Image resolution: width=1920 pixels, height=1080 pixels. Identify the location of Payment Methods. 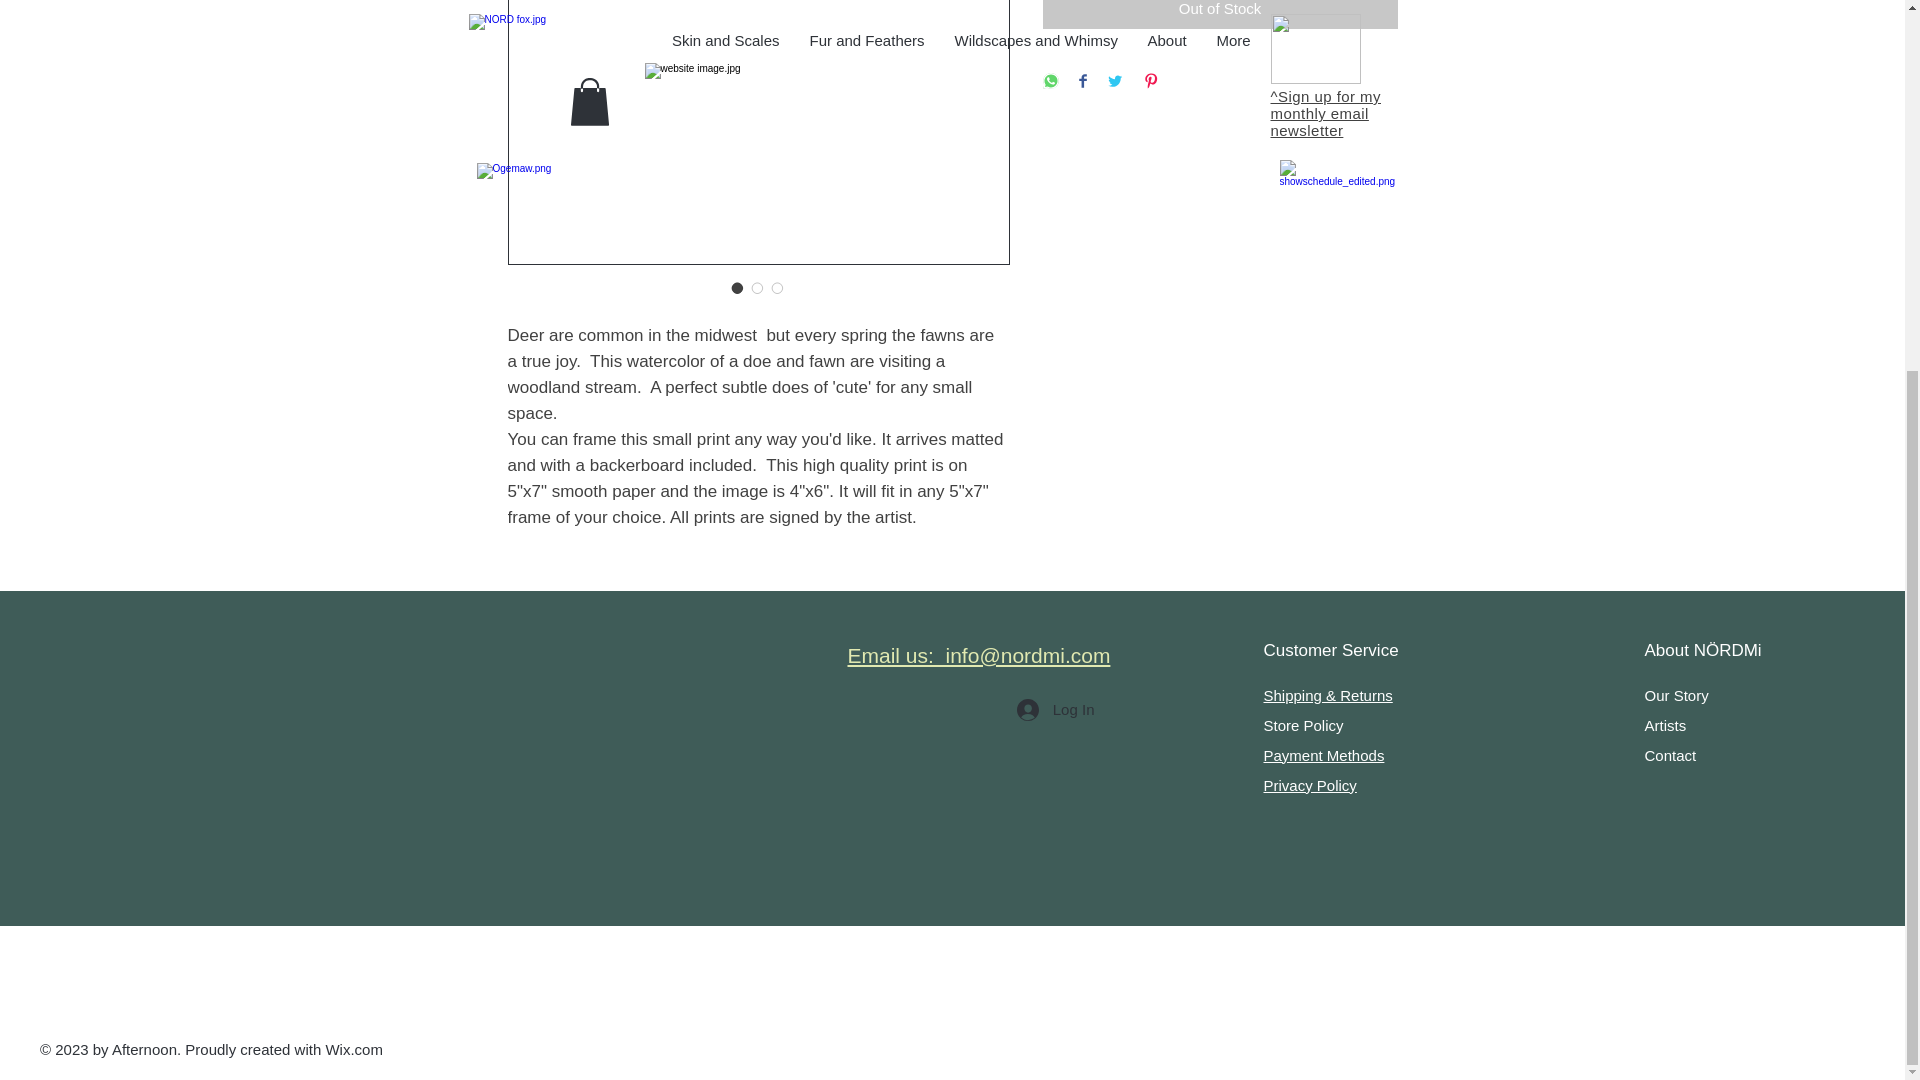
(1324, 755).